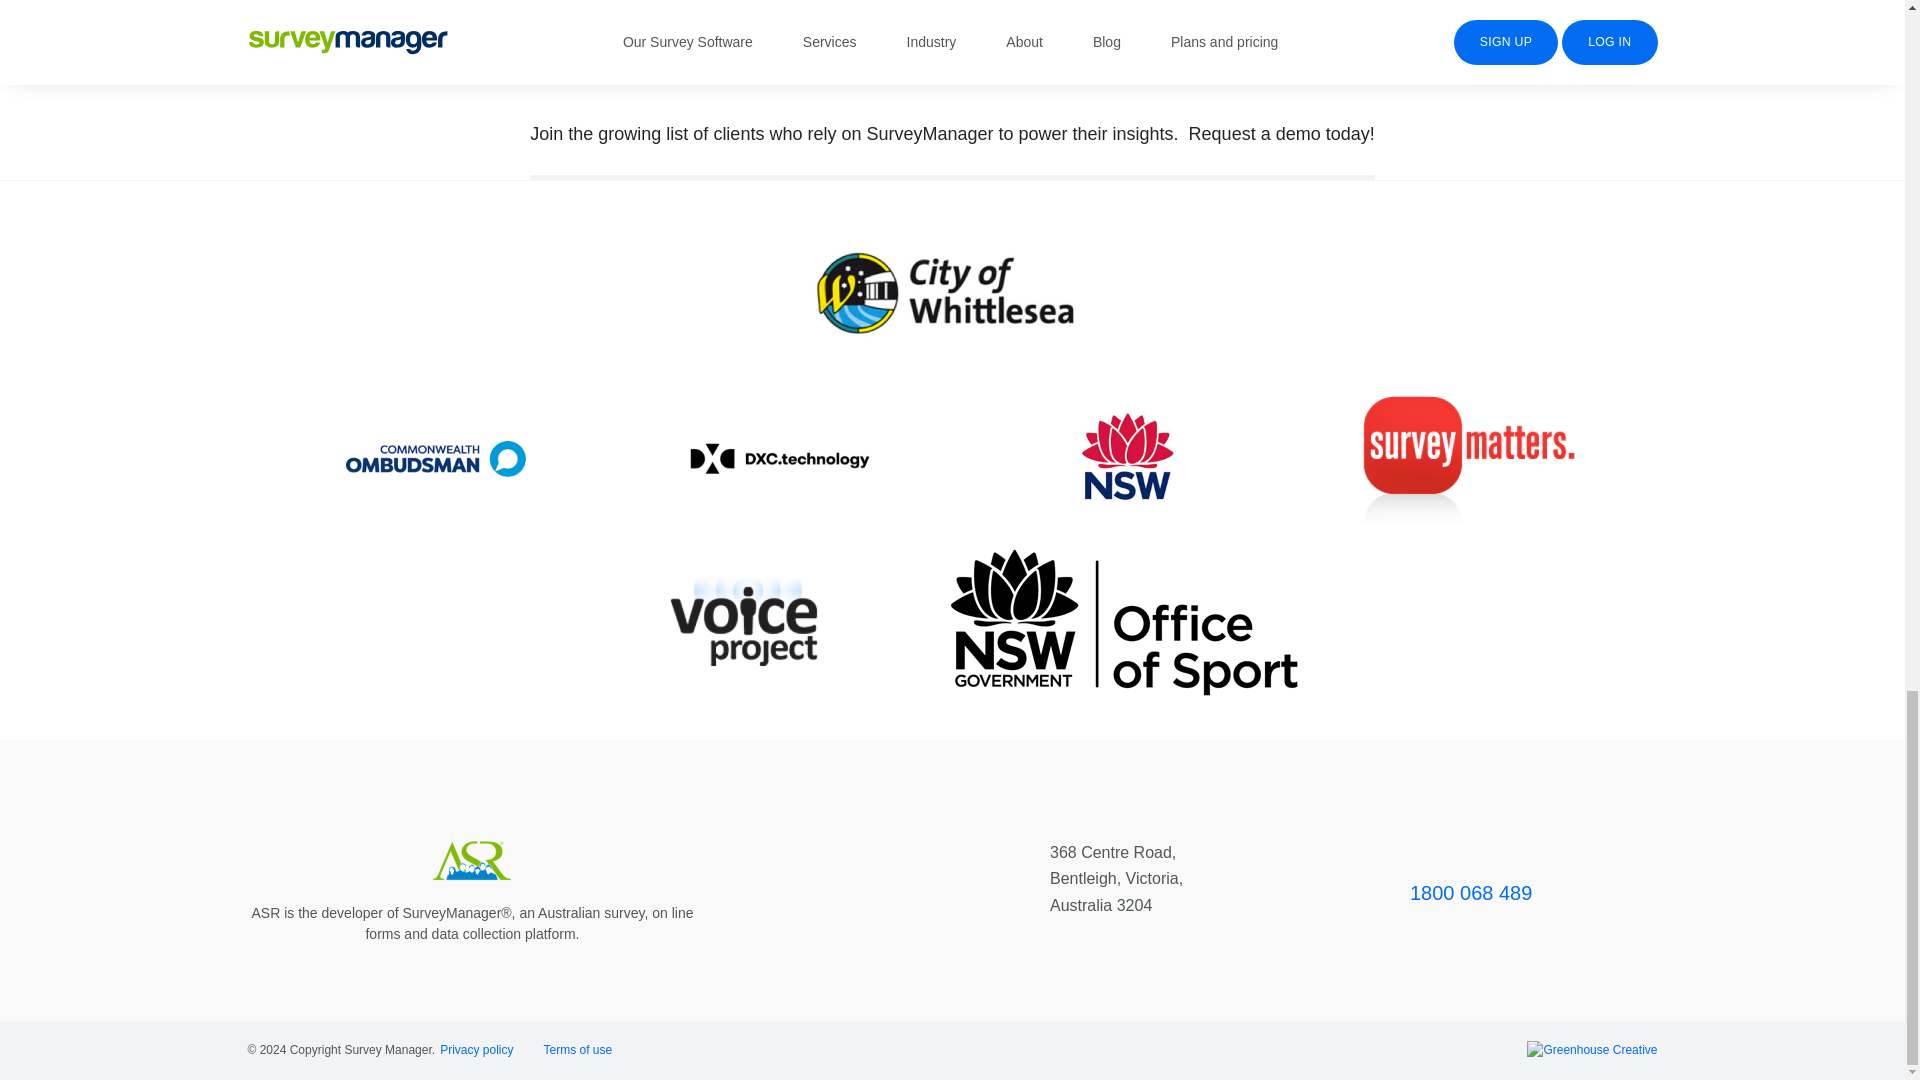 The width and height of the screenshot is (1920, 1080). I want to click on 1800 068 489, so click(1470, 892).